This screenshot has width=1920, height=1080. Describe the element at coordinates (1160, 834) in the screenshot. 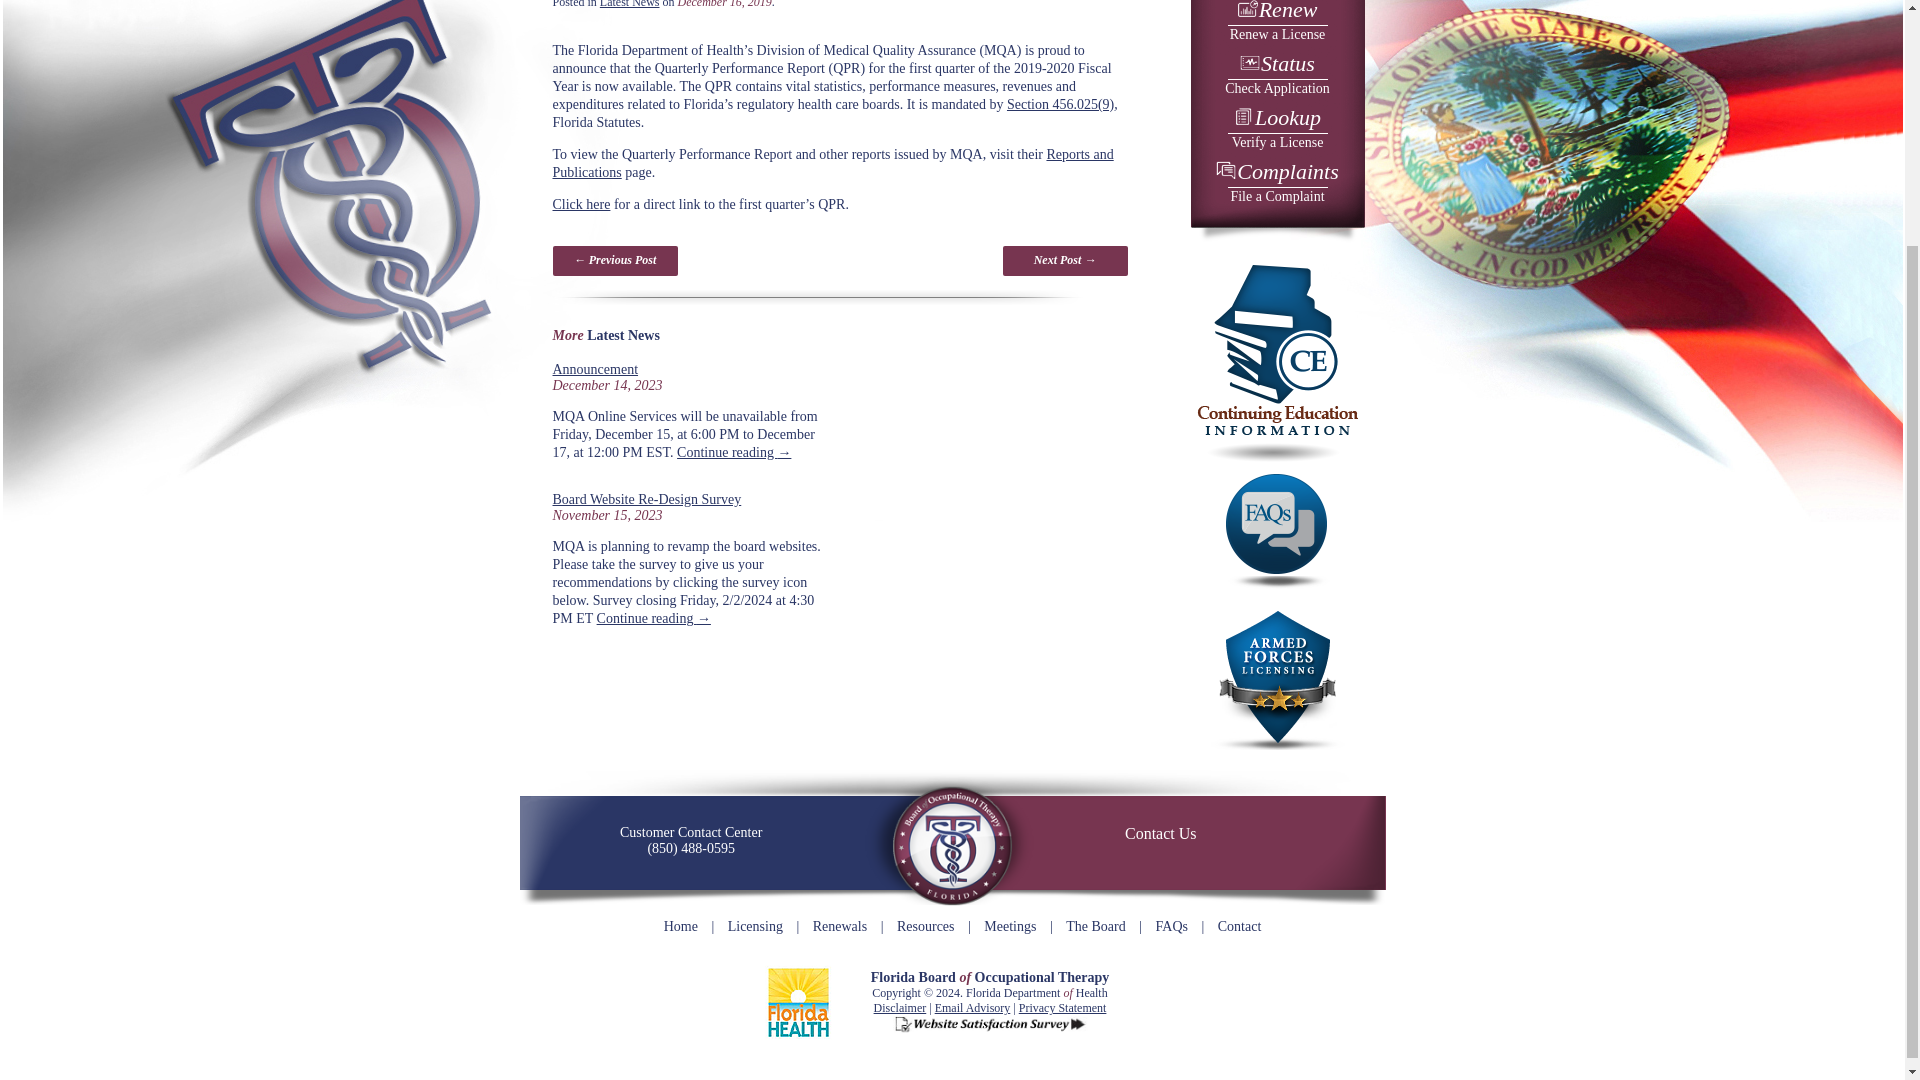

I see `Renew Your License` at that location.